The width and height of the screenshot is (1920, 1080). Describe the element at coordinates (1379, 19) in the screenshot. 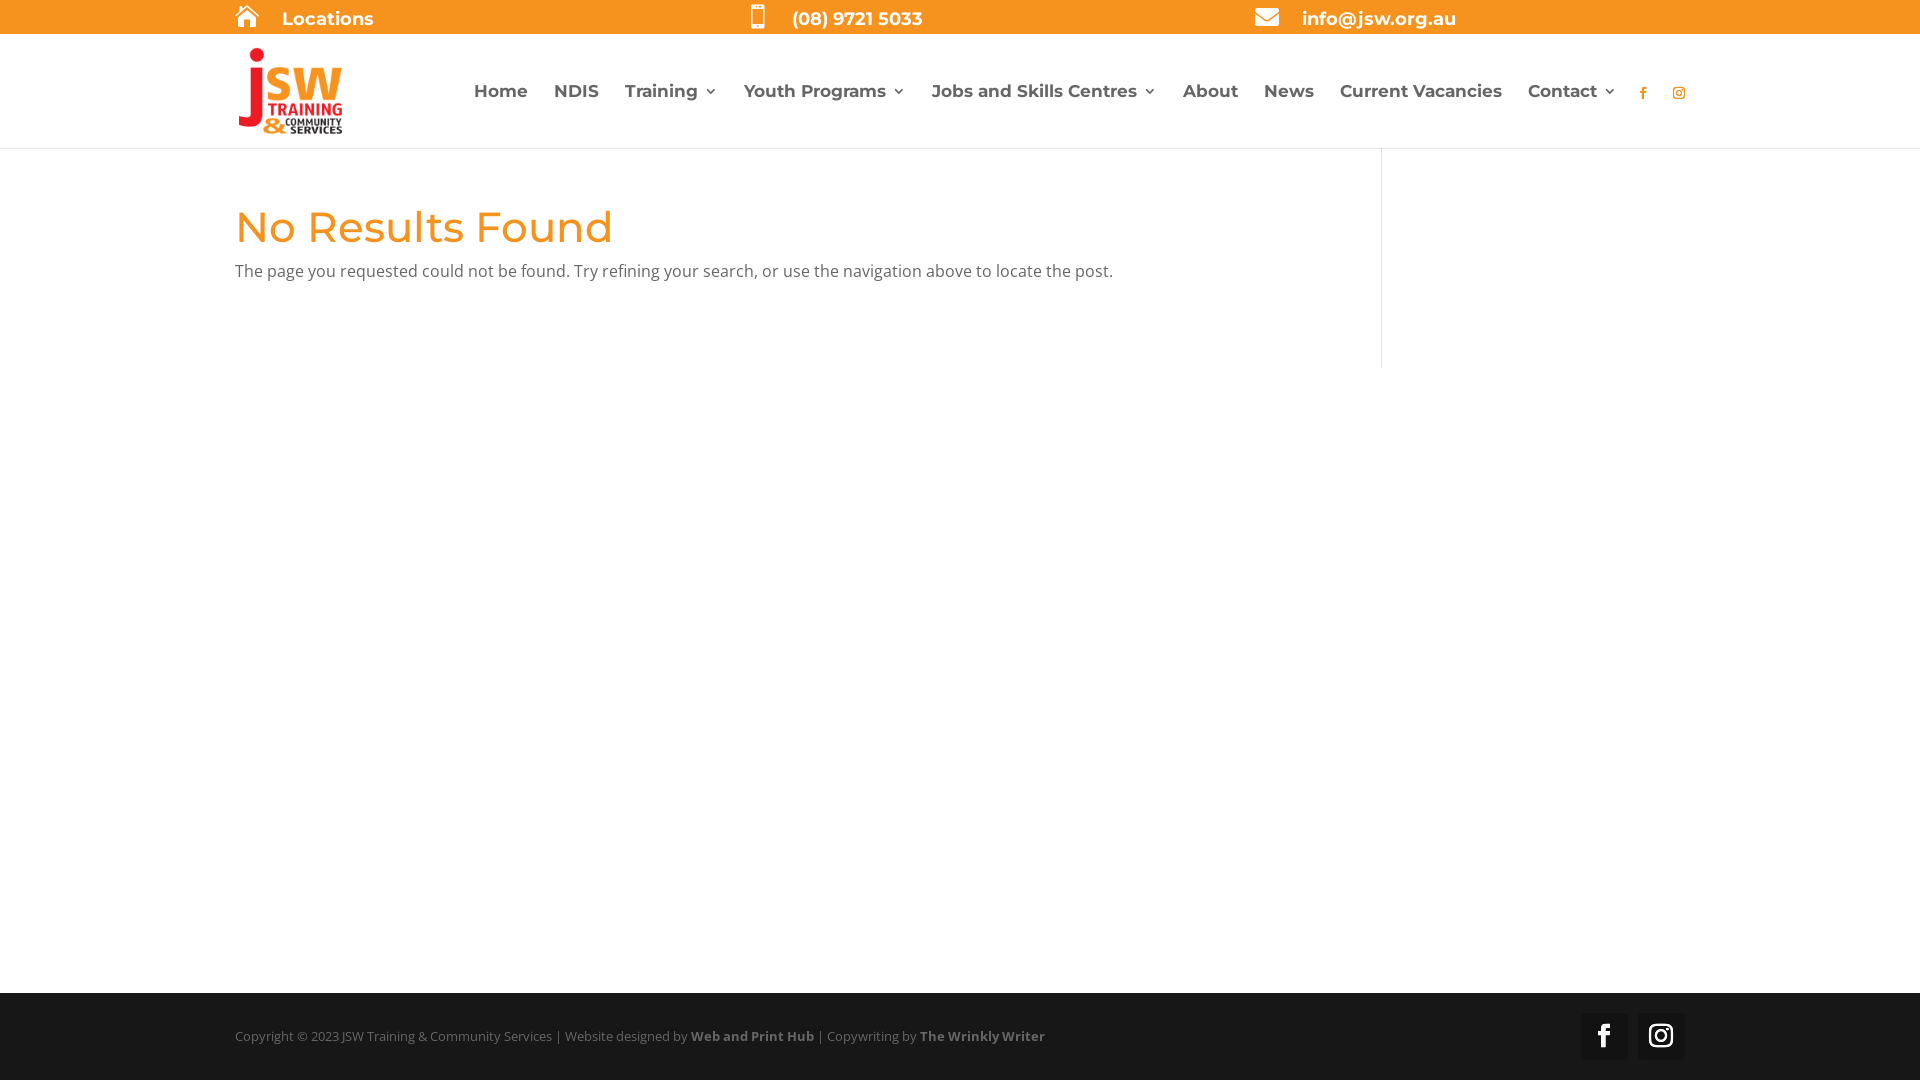

I see `info@jsw.org.au` at that location.